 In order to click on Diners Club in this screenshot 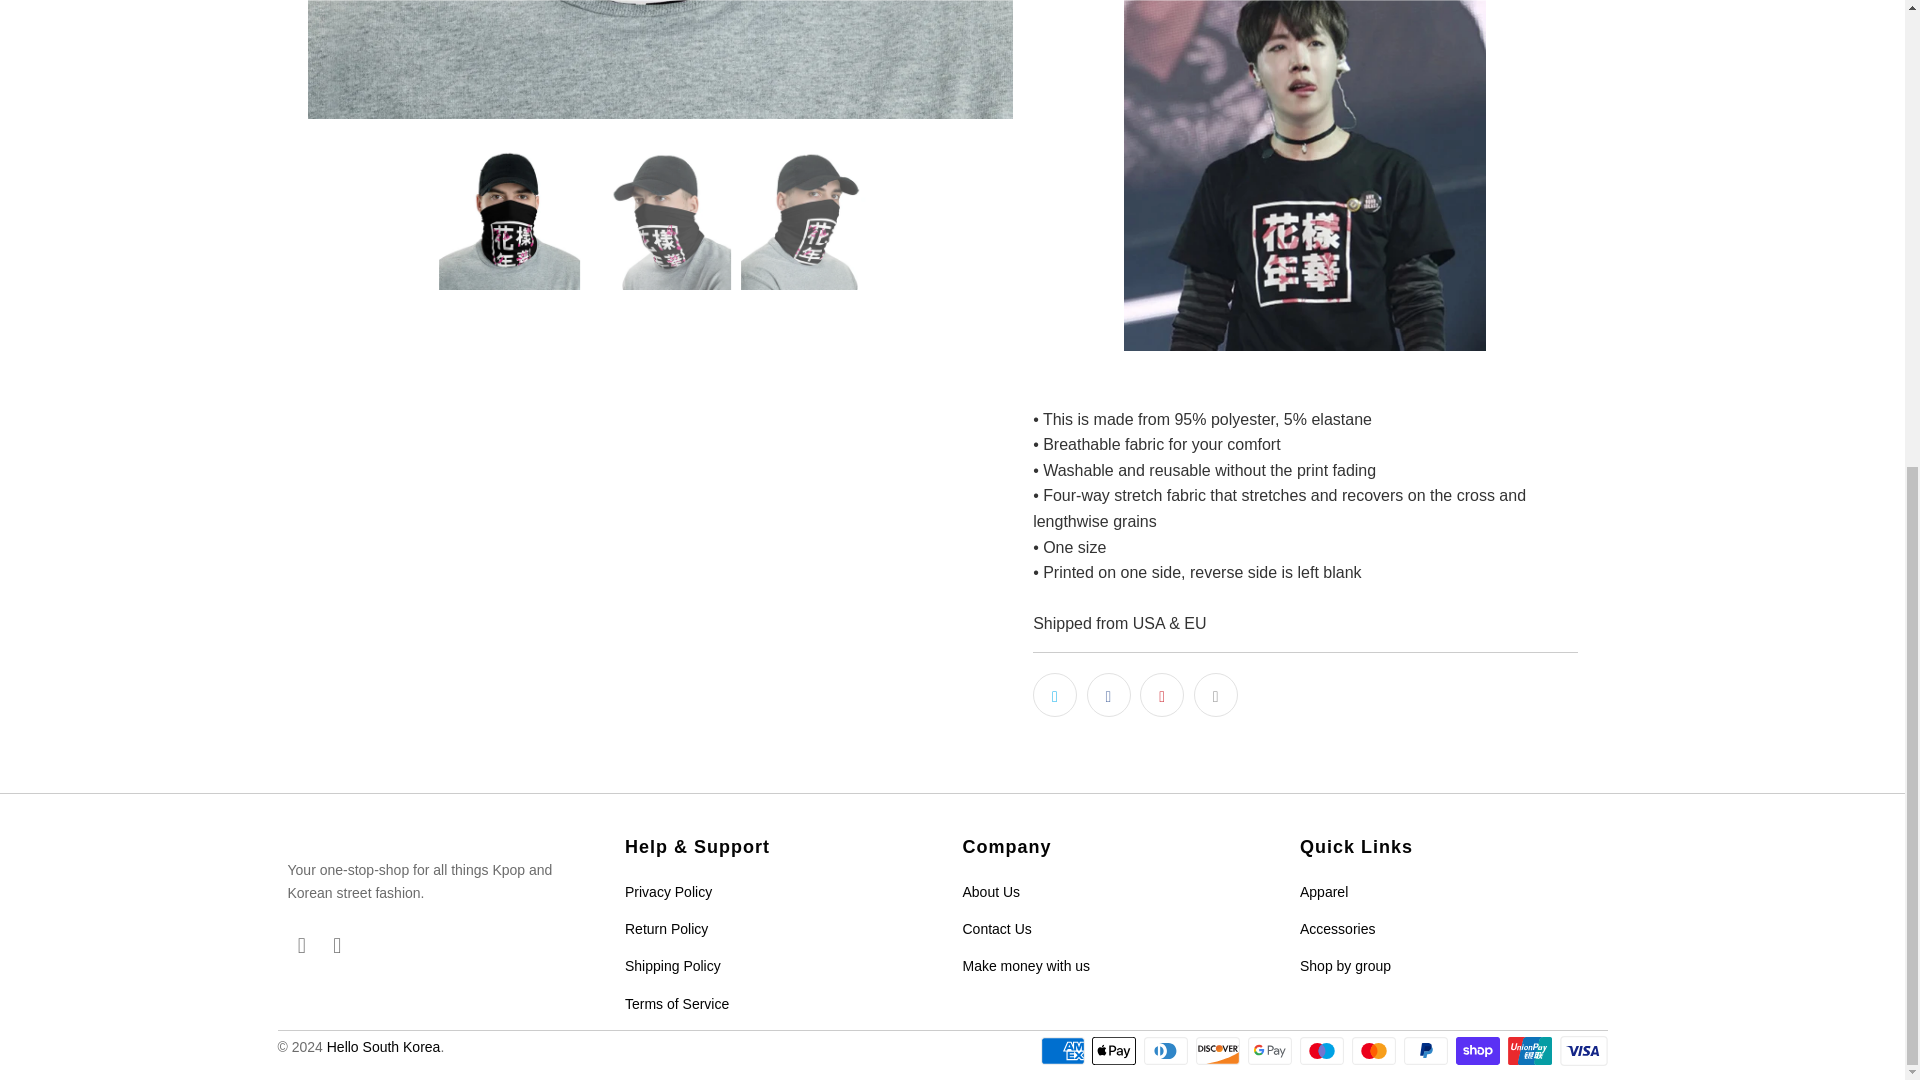, I will do `click(1168, 1050)`.